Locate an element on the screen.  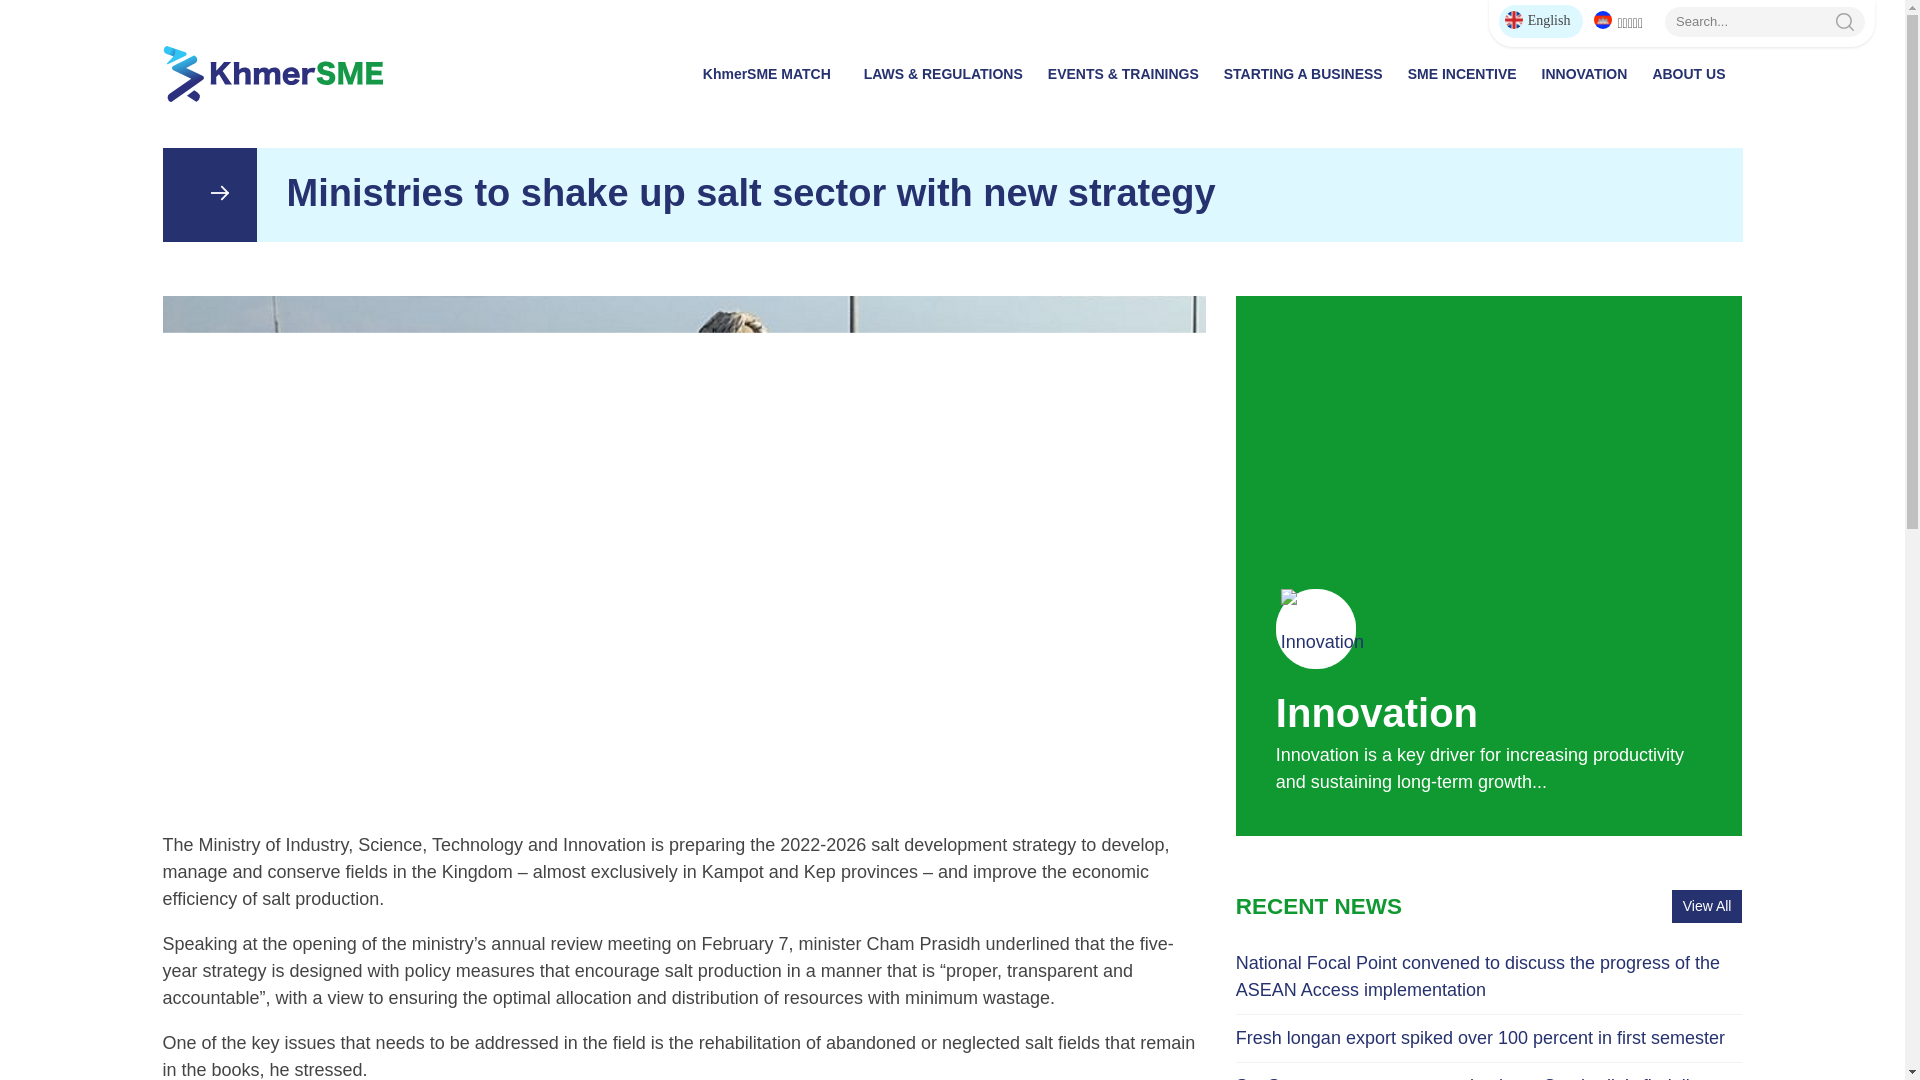
STARTING A BUSINESS is located at coordinates (1307, 74).